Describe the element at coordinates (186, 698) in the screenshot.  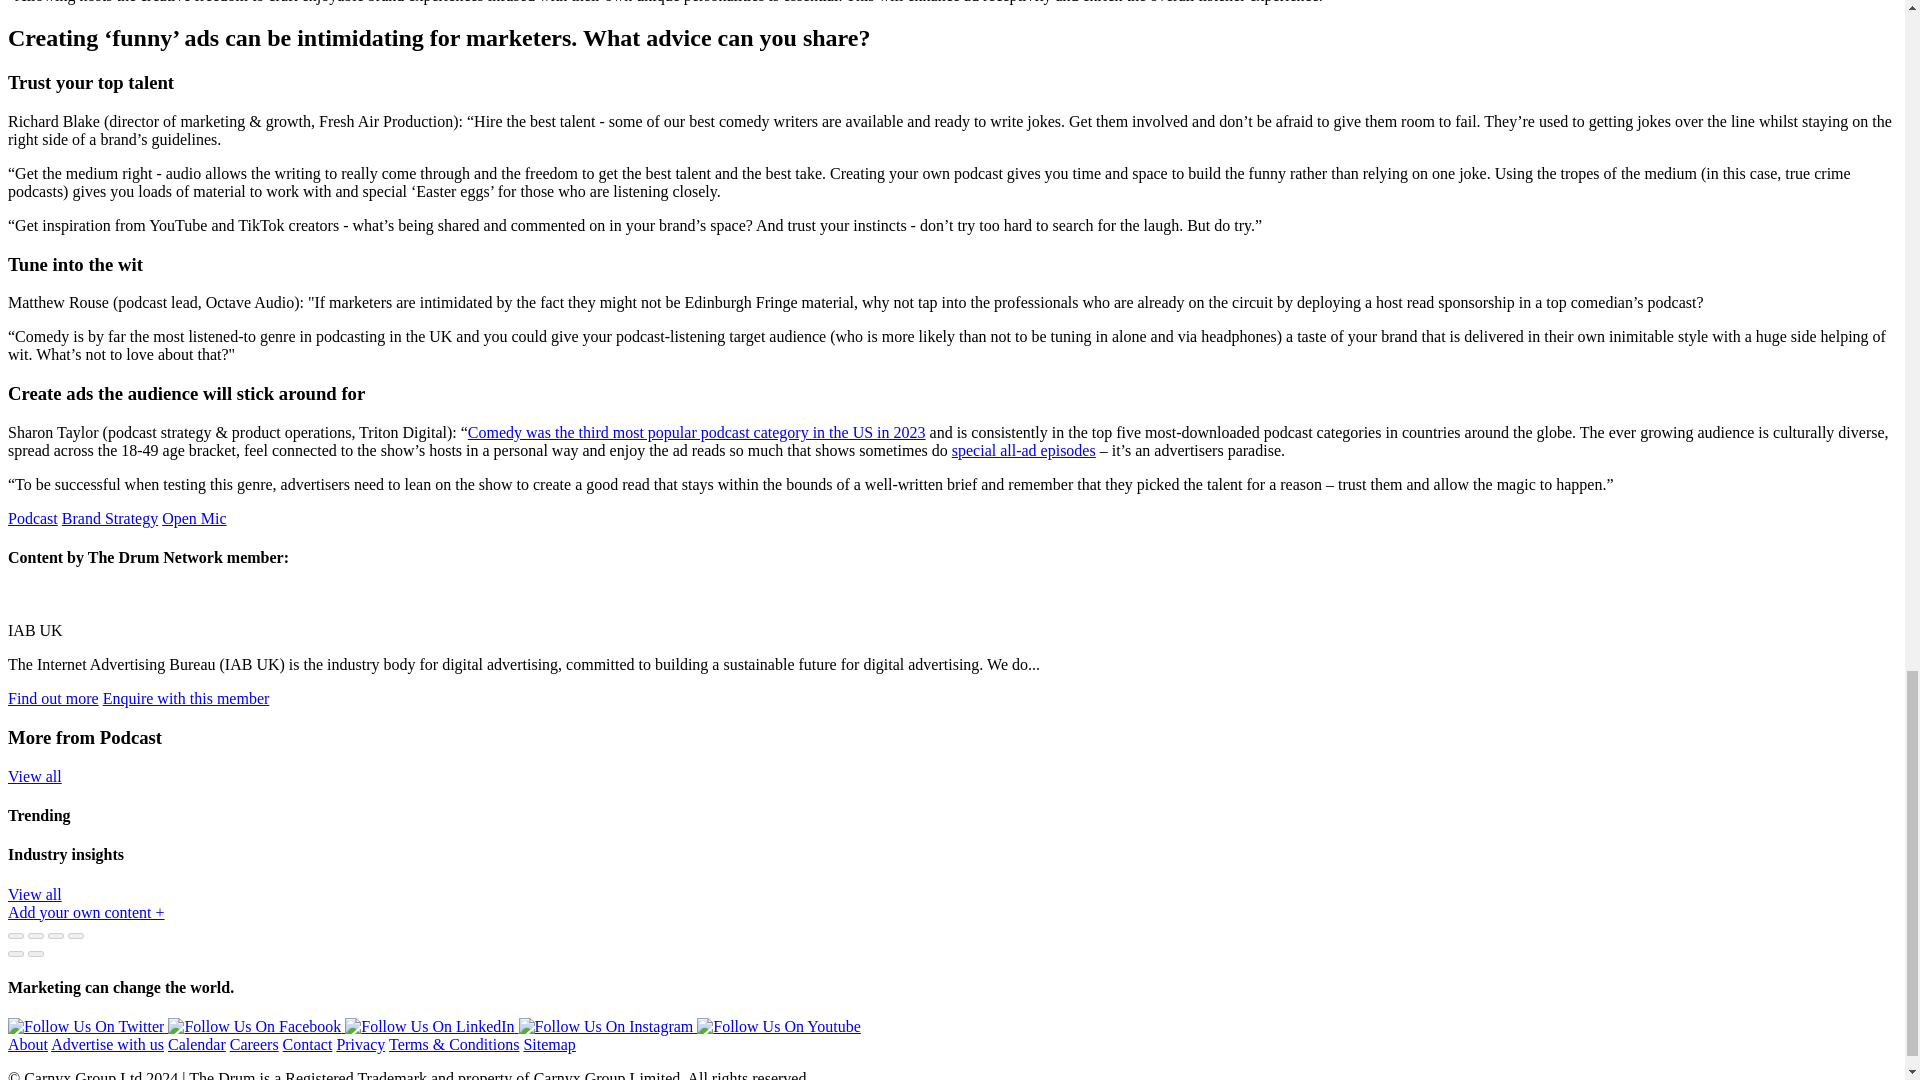
I see `Enquire with this member` at that location.